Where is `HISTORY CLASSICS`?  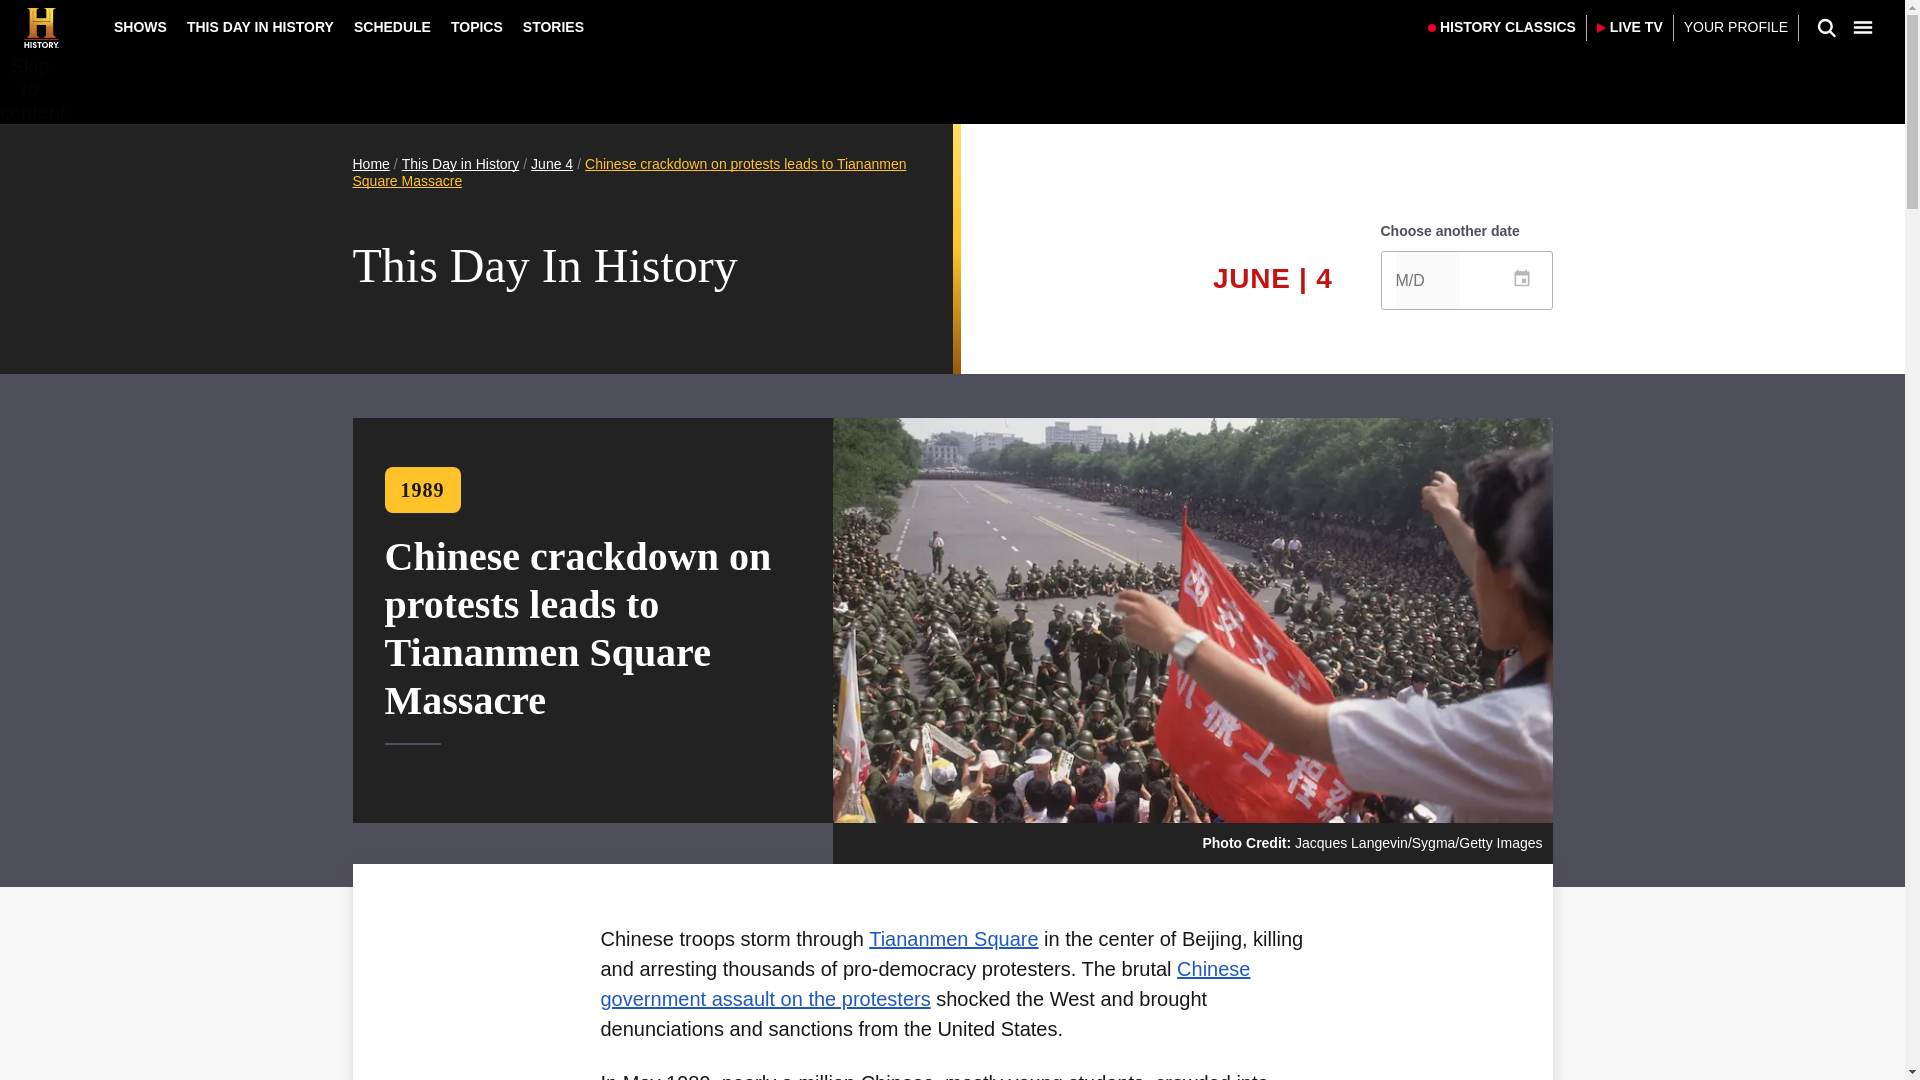
HISTORY CLASSICS is located at coordinates (1502, 28).